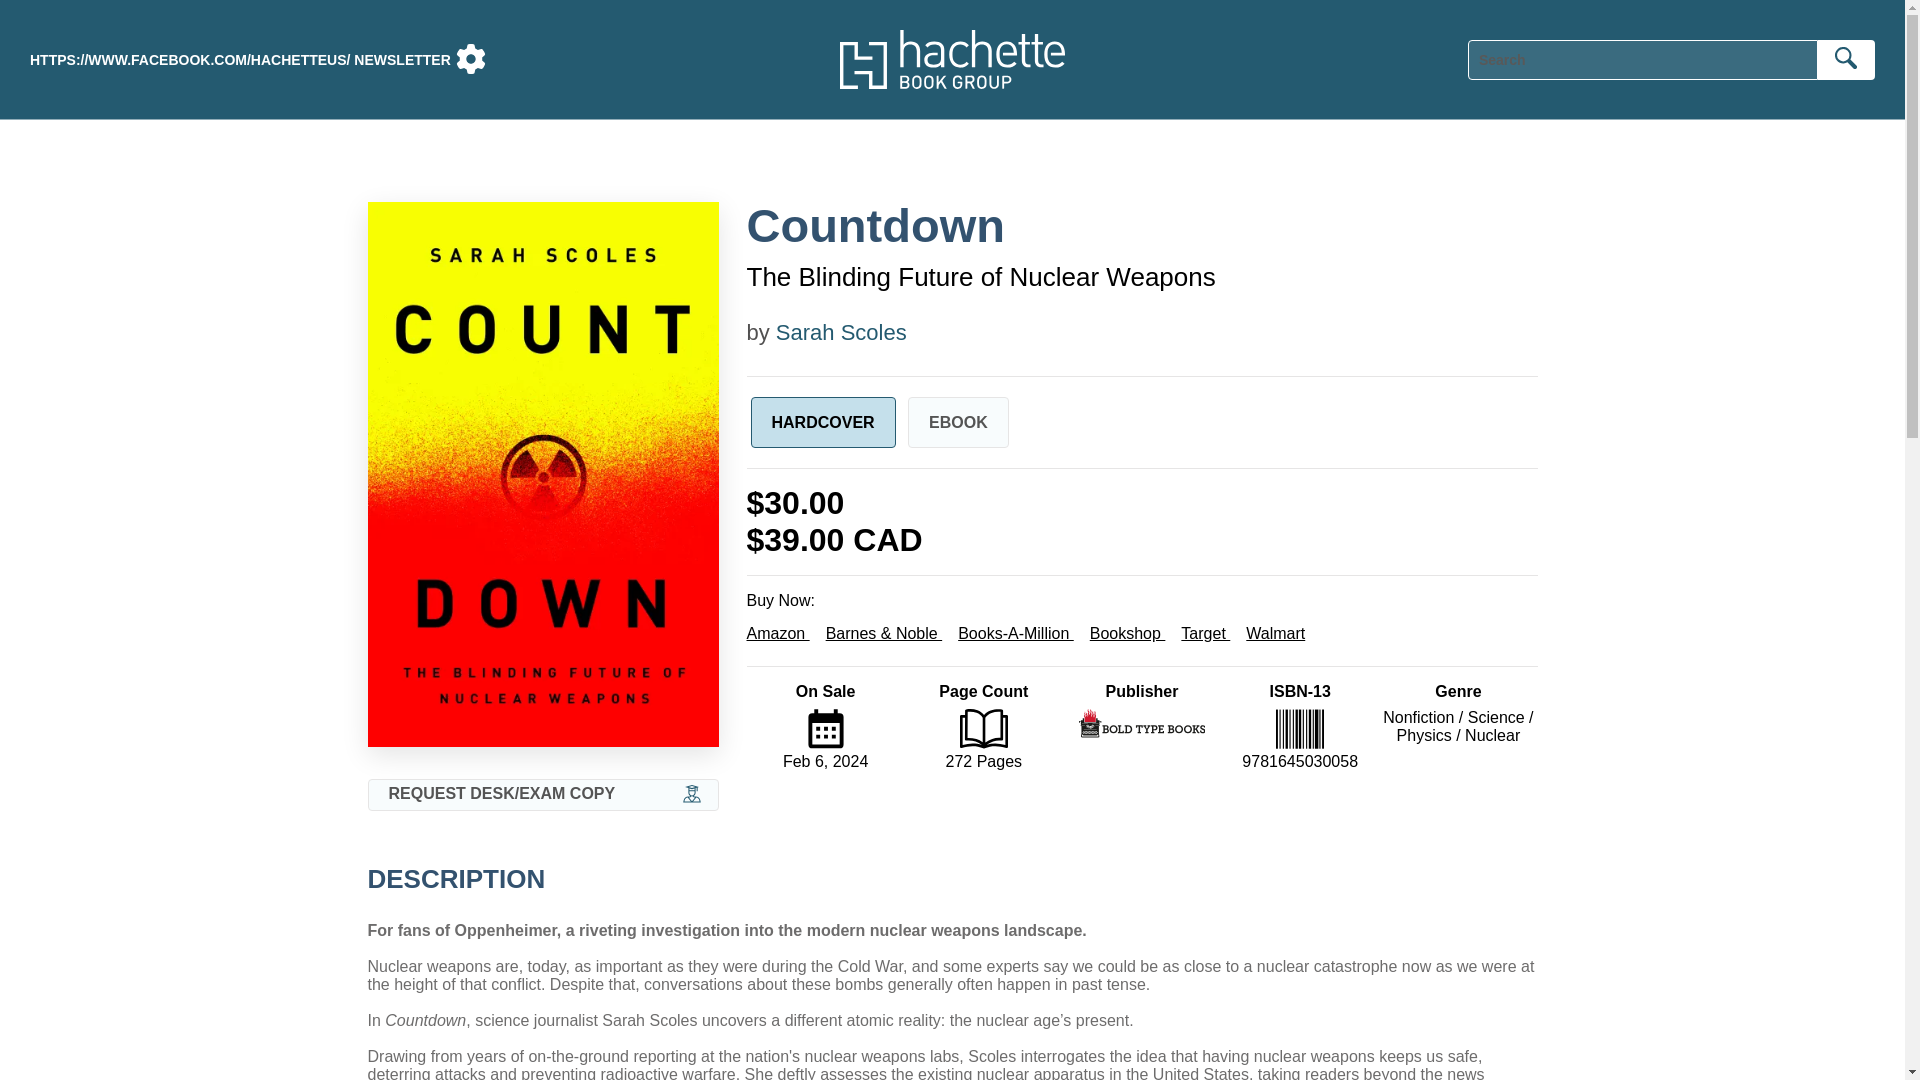 The width and height of the screenshot is (1920, 1080). What do you see at coordinates (822, 422) in the screenshot?
I see `HARDCOVER` at bounding box center [822, 422].